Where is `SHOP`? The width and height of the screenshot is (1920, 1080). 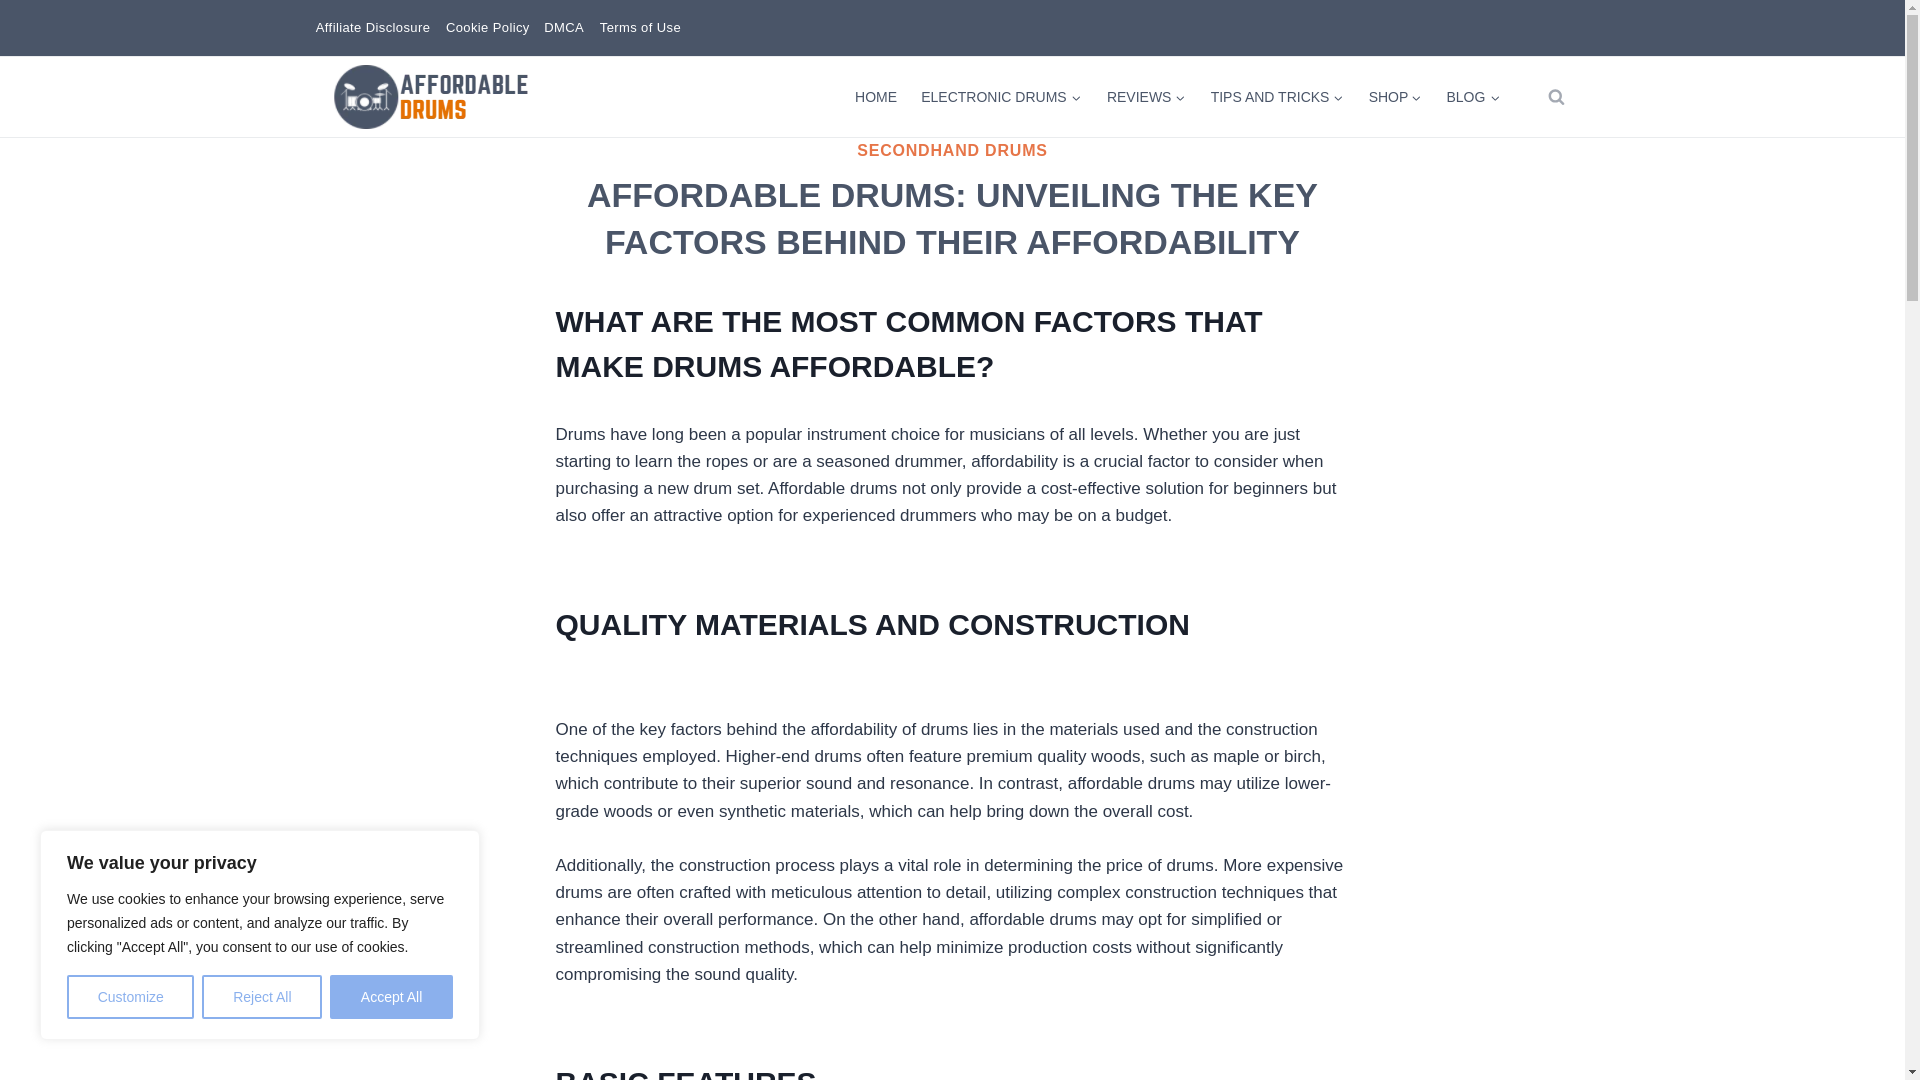 SHOP is located at coordinates (1394, 96).